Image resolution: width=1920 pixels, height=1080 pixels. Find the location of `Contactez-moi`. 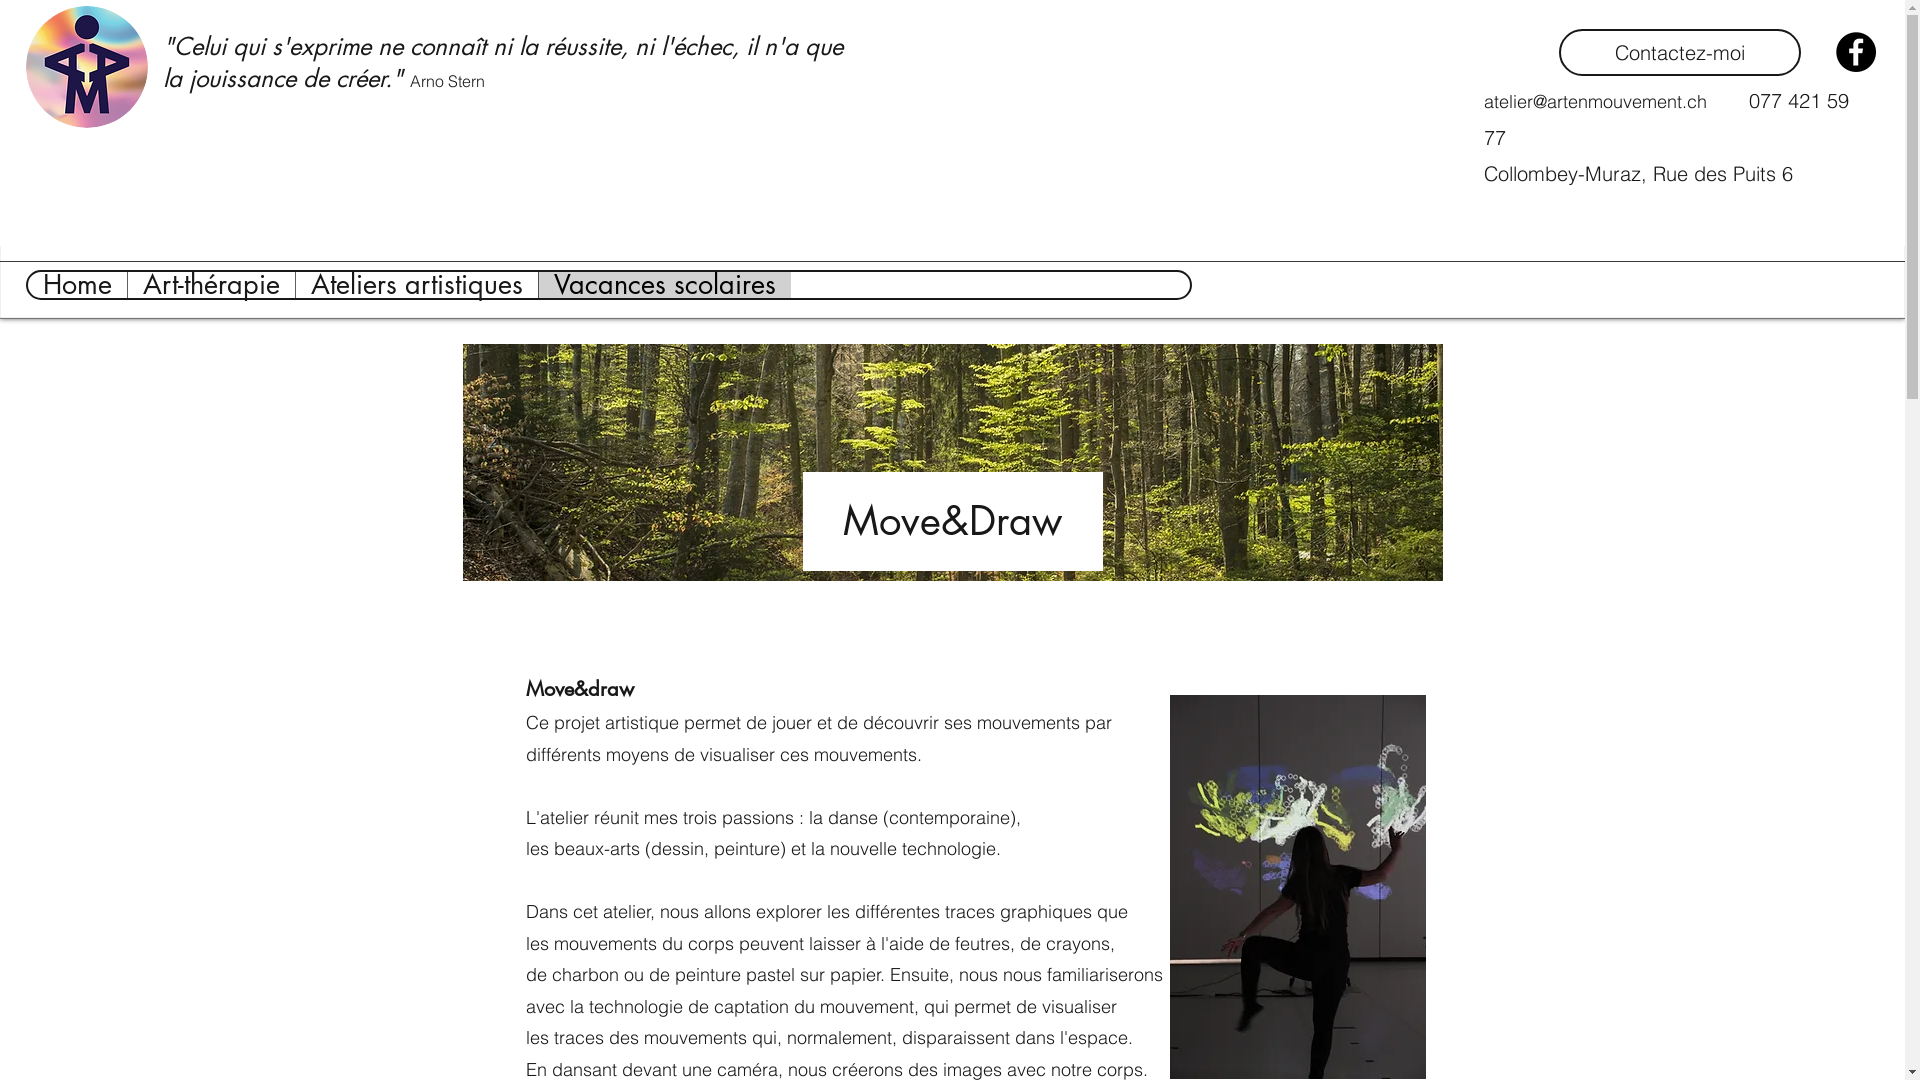

Contactez-moi is located at coordinates (1680, 52).